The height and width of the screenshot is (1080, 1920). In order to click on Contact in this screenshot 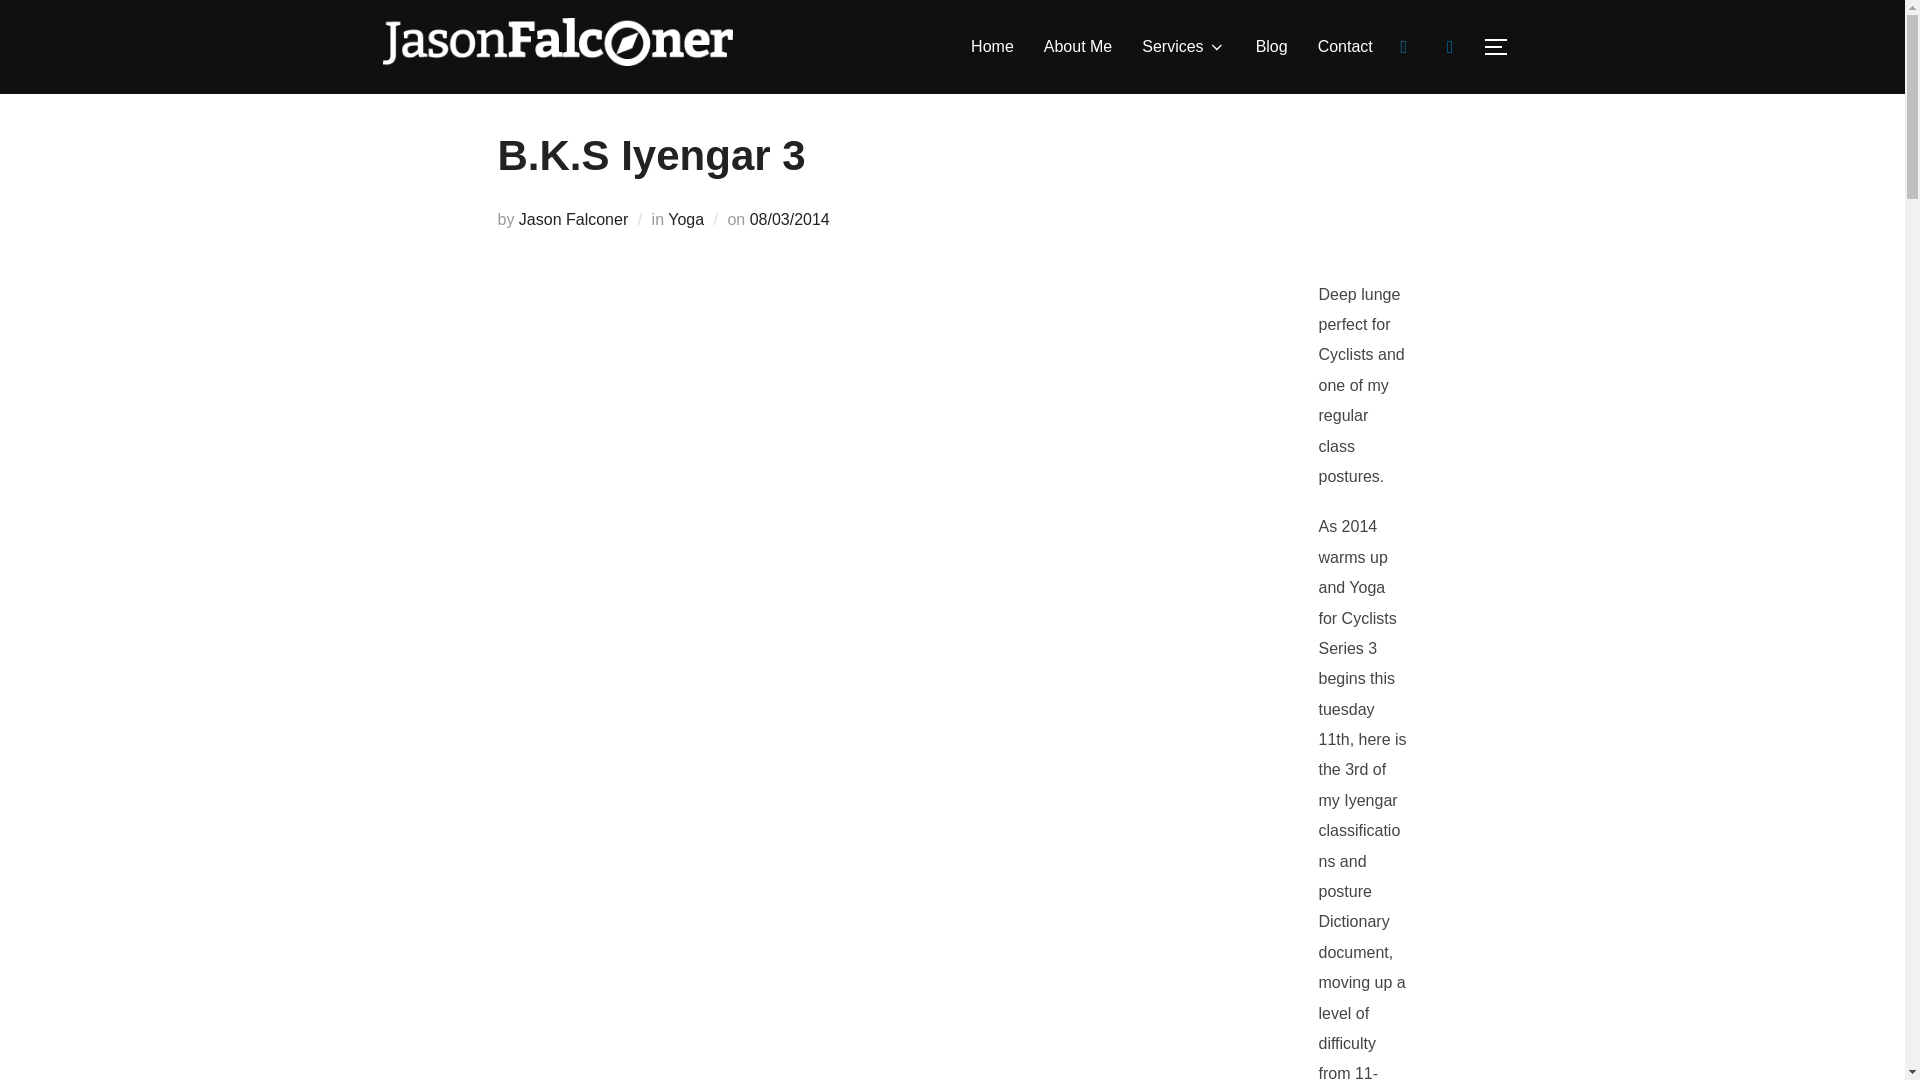, I will do `click(1344, 46)`.